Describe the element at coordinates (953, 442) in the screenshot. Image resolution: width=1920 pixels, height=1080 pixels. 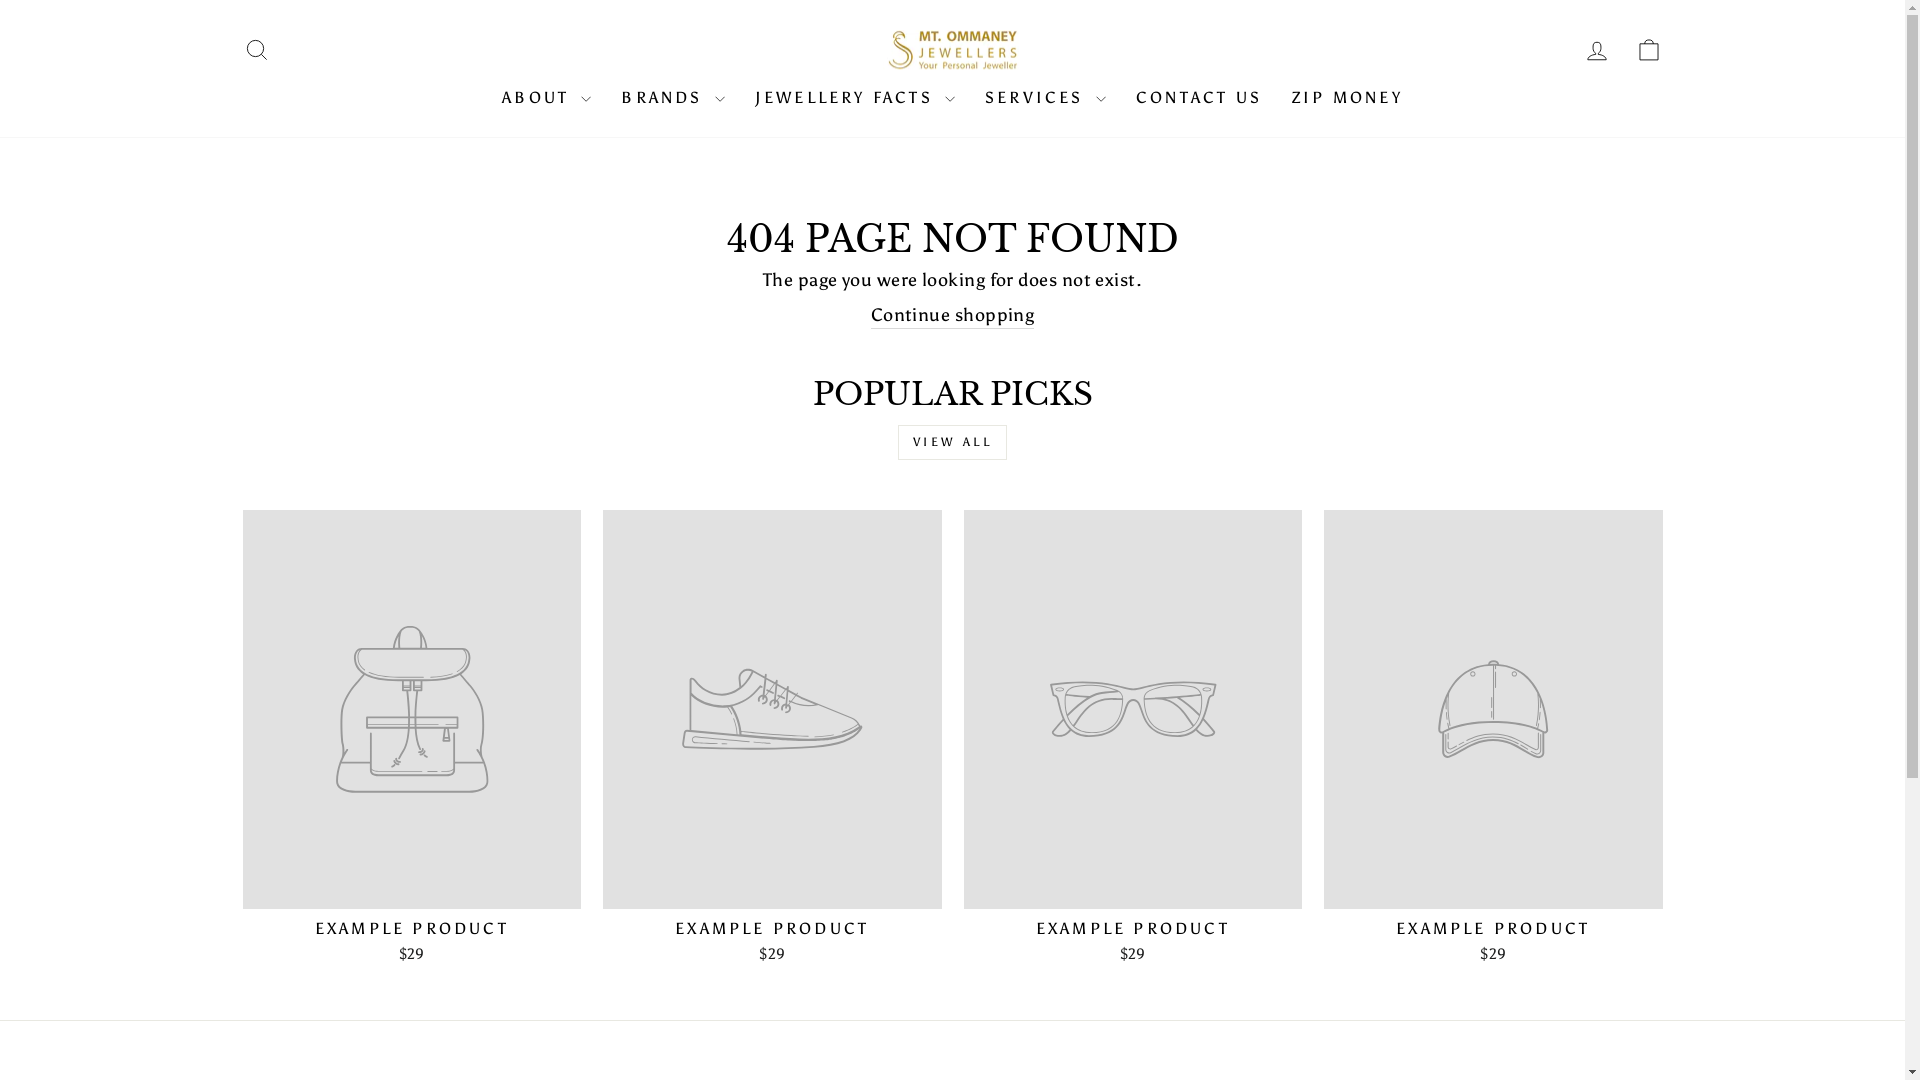
I see `VIEW ALL` at that location.